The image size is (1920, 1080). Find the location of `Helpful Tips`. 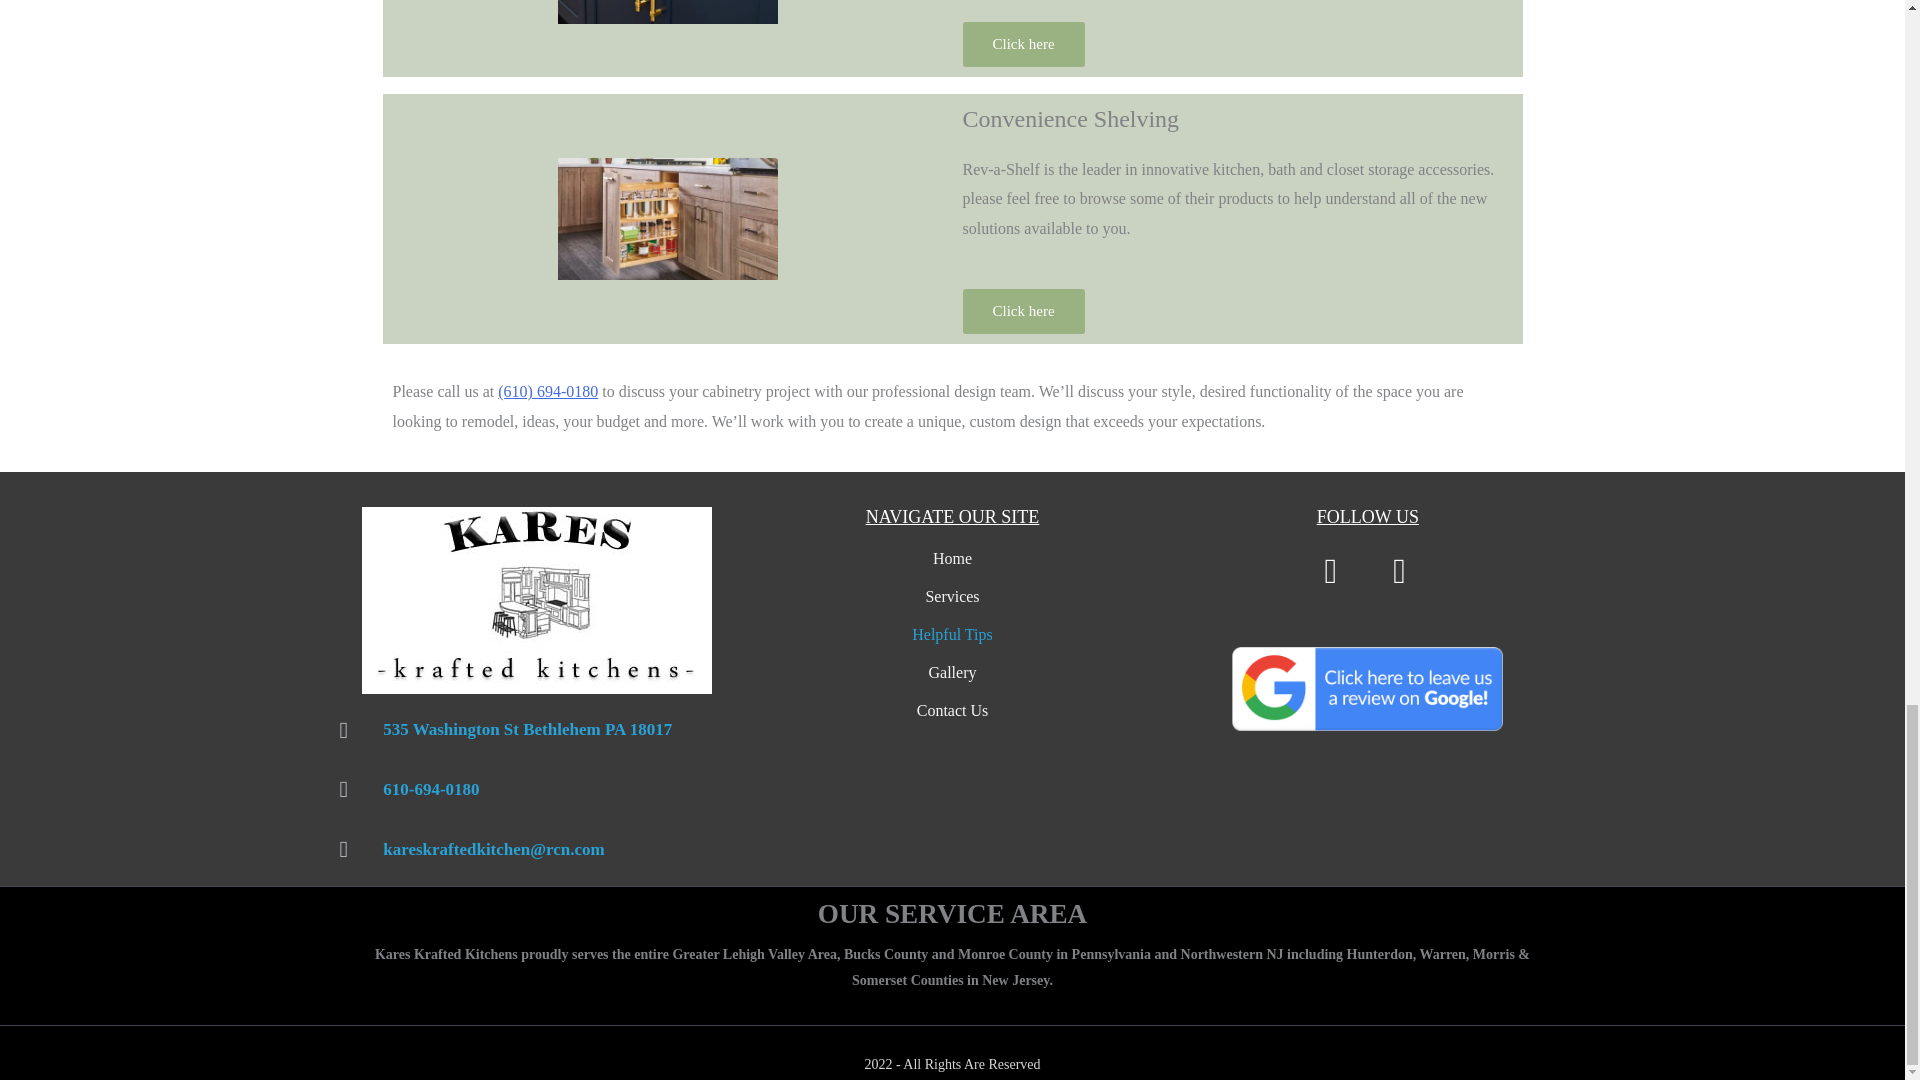

Helpful Tips is located at coordinates (952, 634).